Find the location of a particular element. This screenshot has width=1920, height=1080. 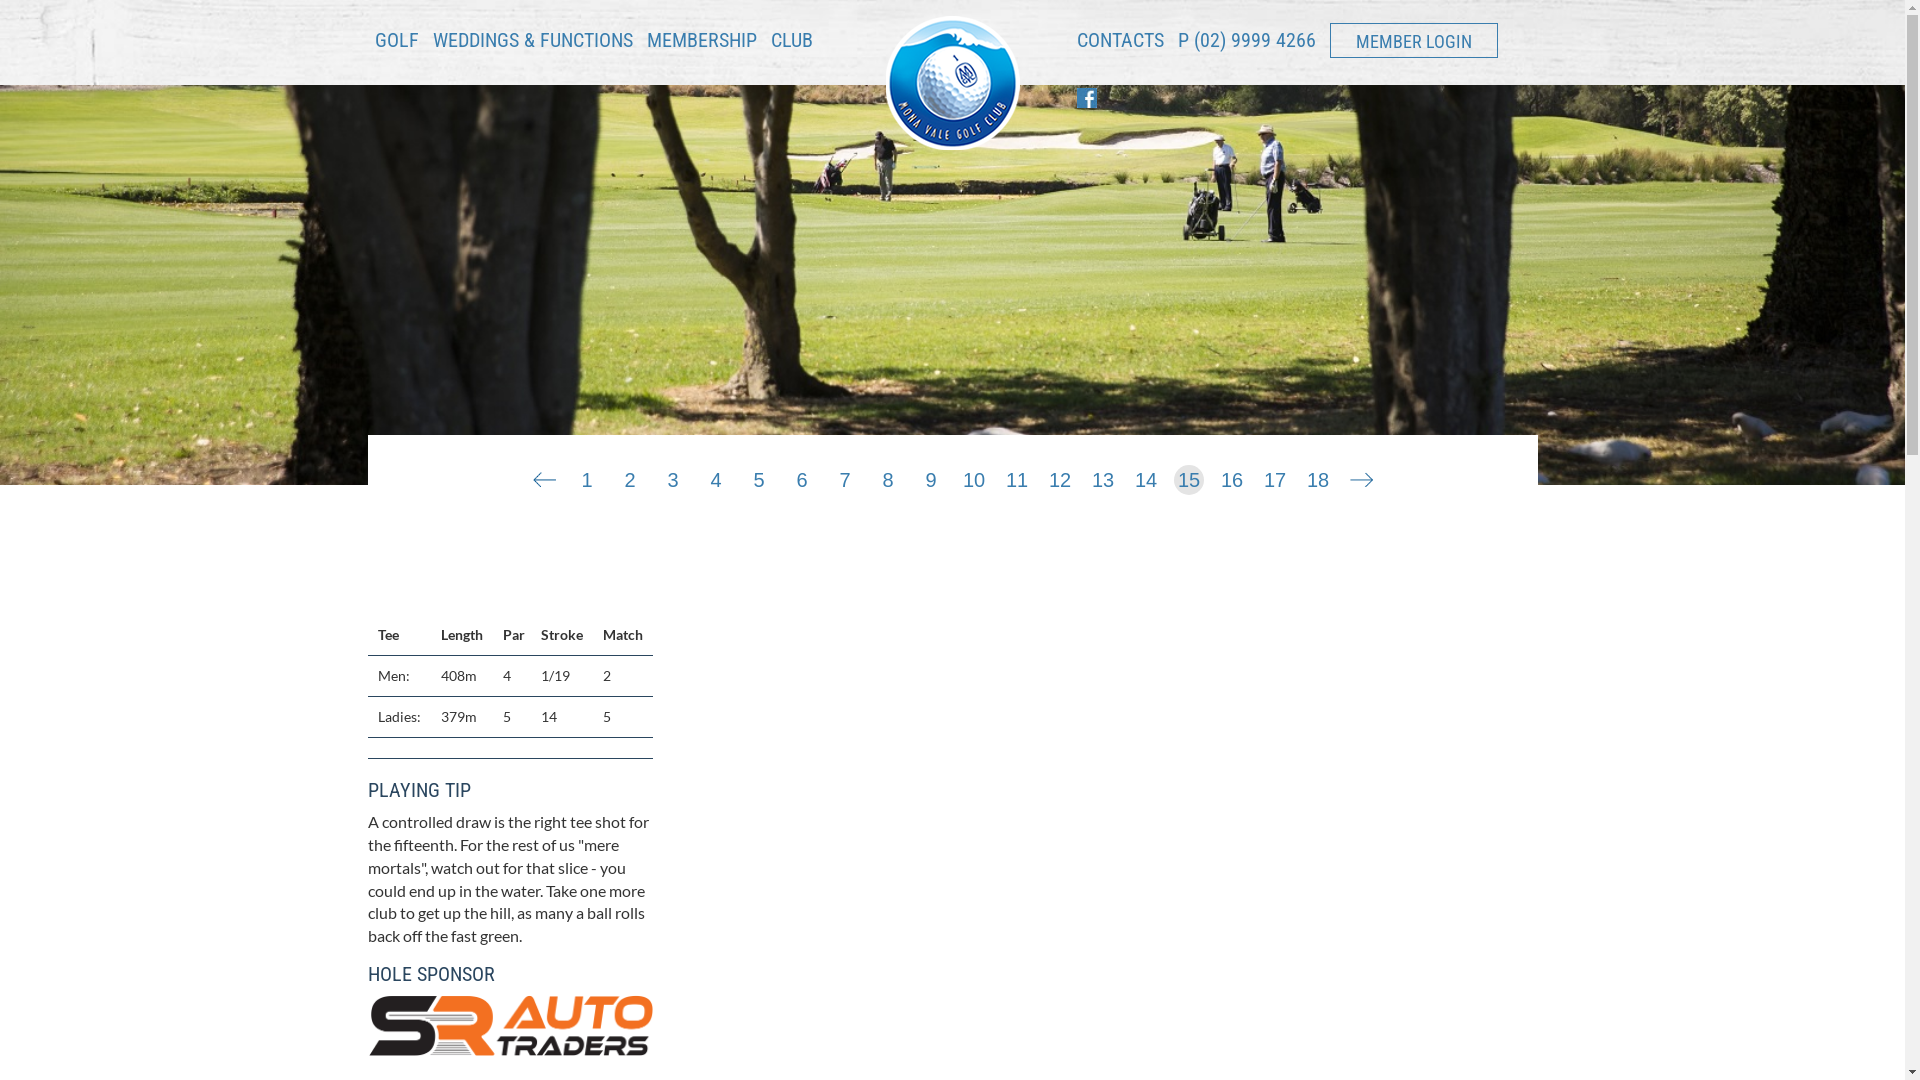

MEMBER LOGIN is located at coordinates (1414, 40).